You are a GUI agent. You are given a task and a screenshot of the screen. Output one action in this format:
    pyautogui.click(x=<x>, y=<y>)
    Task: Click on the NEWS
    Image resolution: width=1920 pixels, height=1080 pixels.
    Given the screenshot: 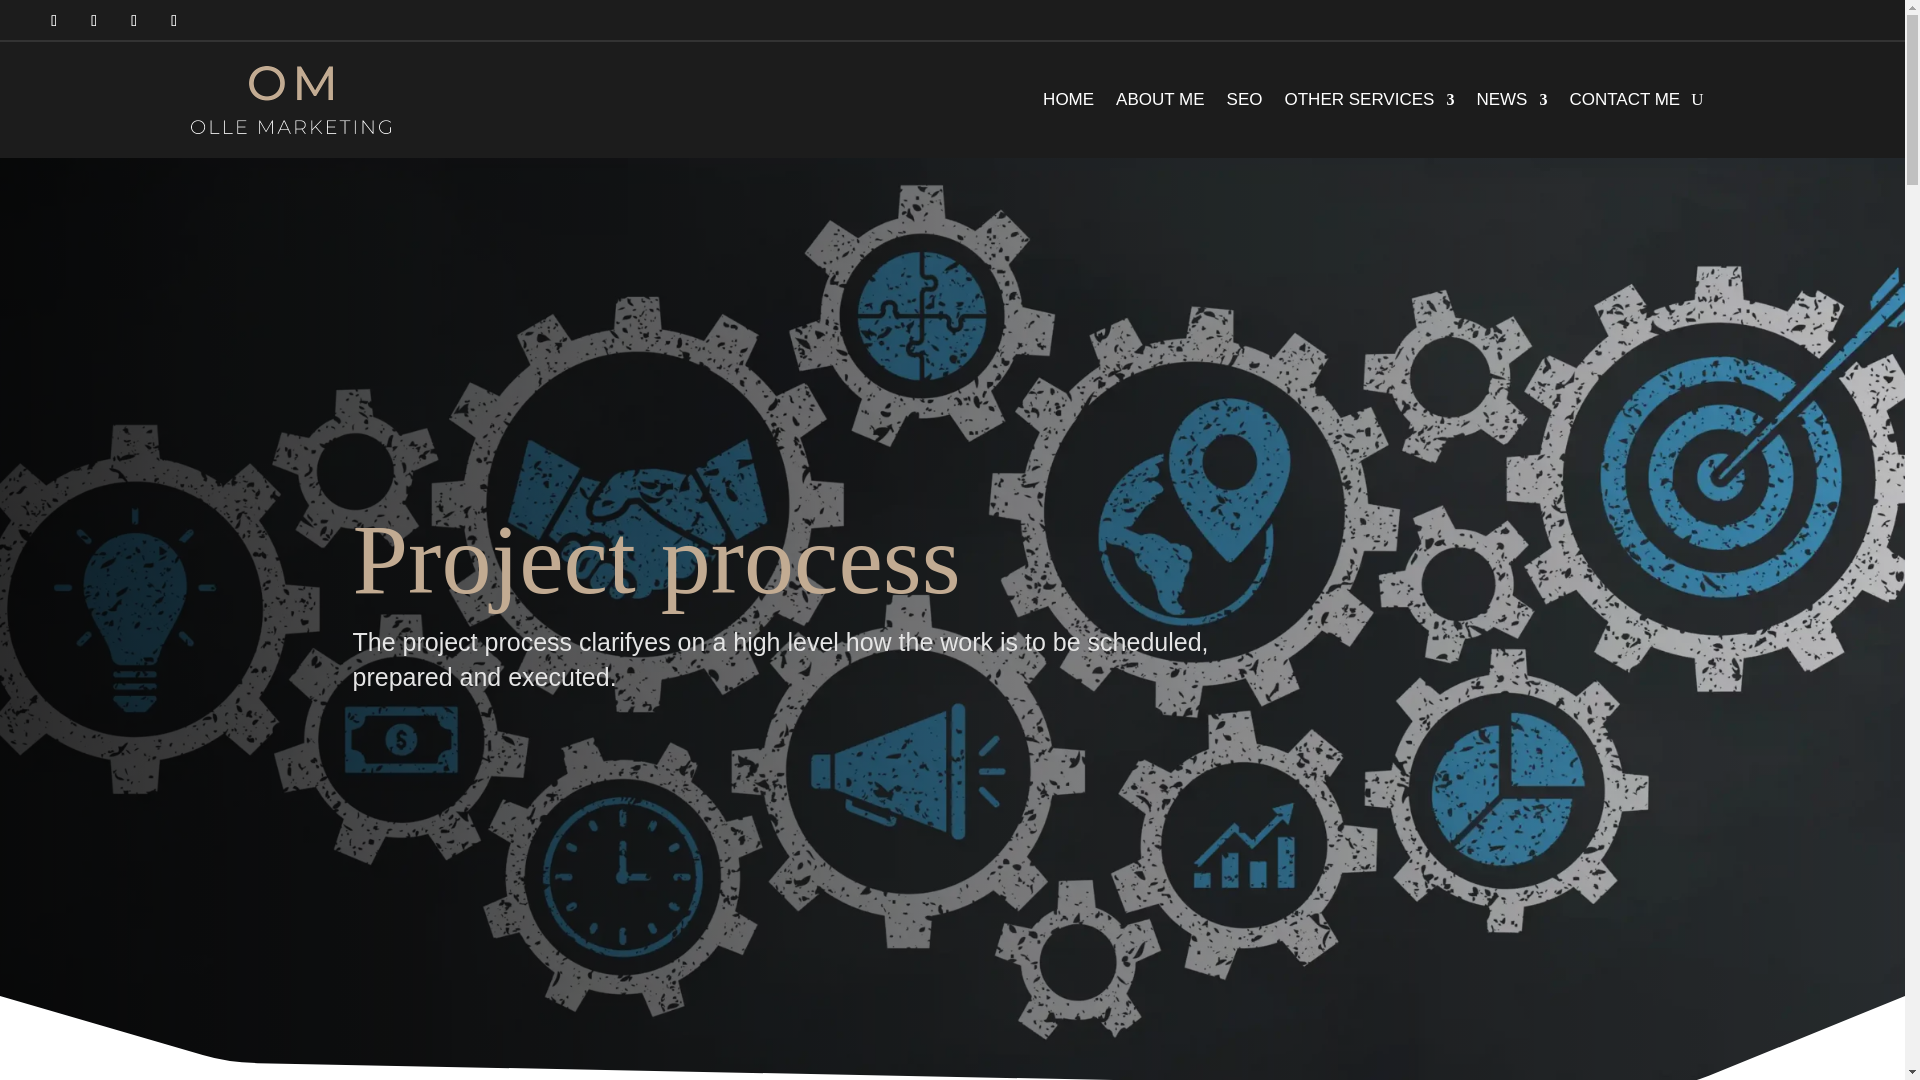 What is the action you would take?
    pyautogui.click(x=1512, y=100)
    